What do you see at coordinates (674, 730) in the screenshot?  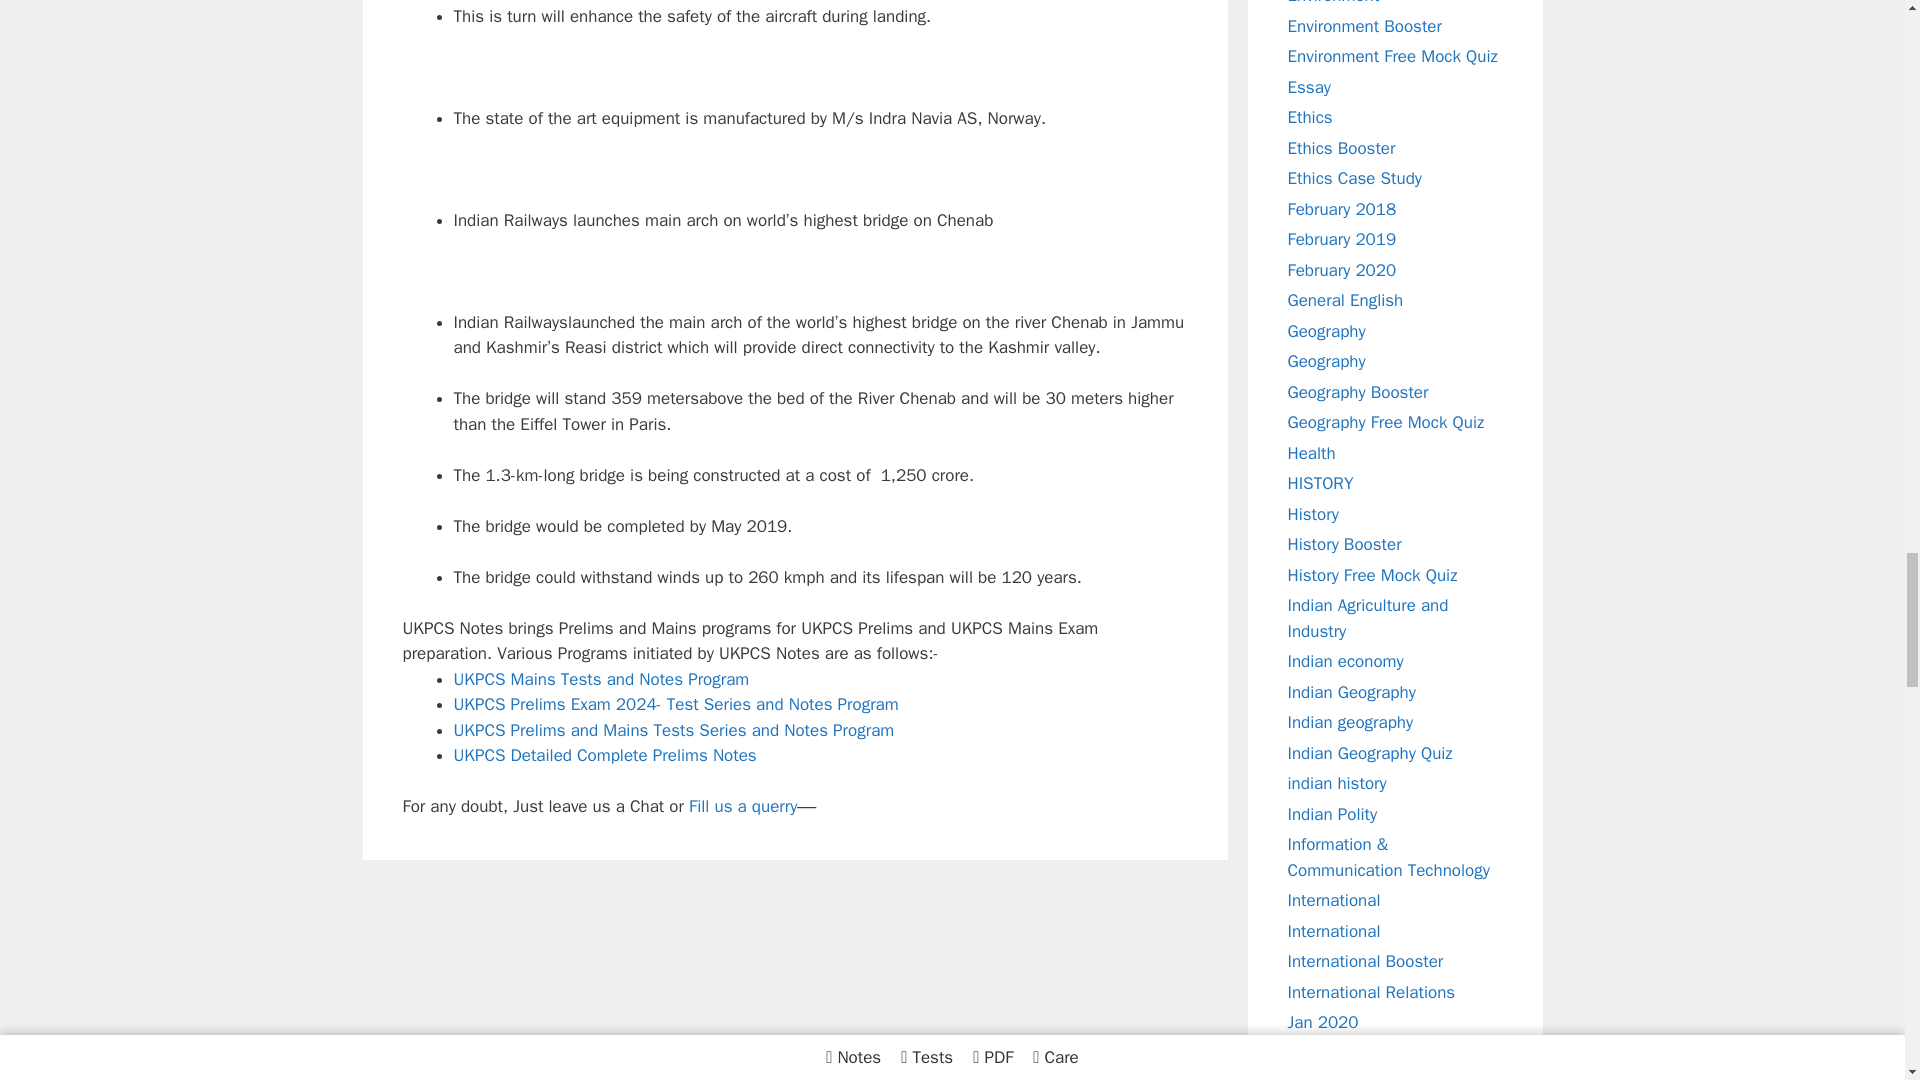 I see `UKPCS Prelims and Mains Tests Series and Notes Program` at bounding box center [674, 730].